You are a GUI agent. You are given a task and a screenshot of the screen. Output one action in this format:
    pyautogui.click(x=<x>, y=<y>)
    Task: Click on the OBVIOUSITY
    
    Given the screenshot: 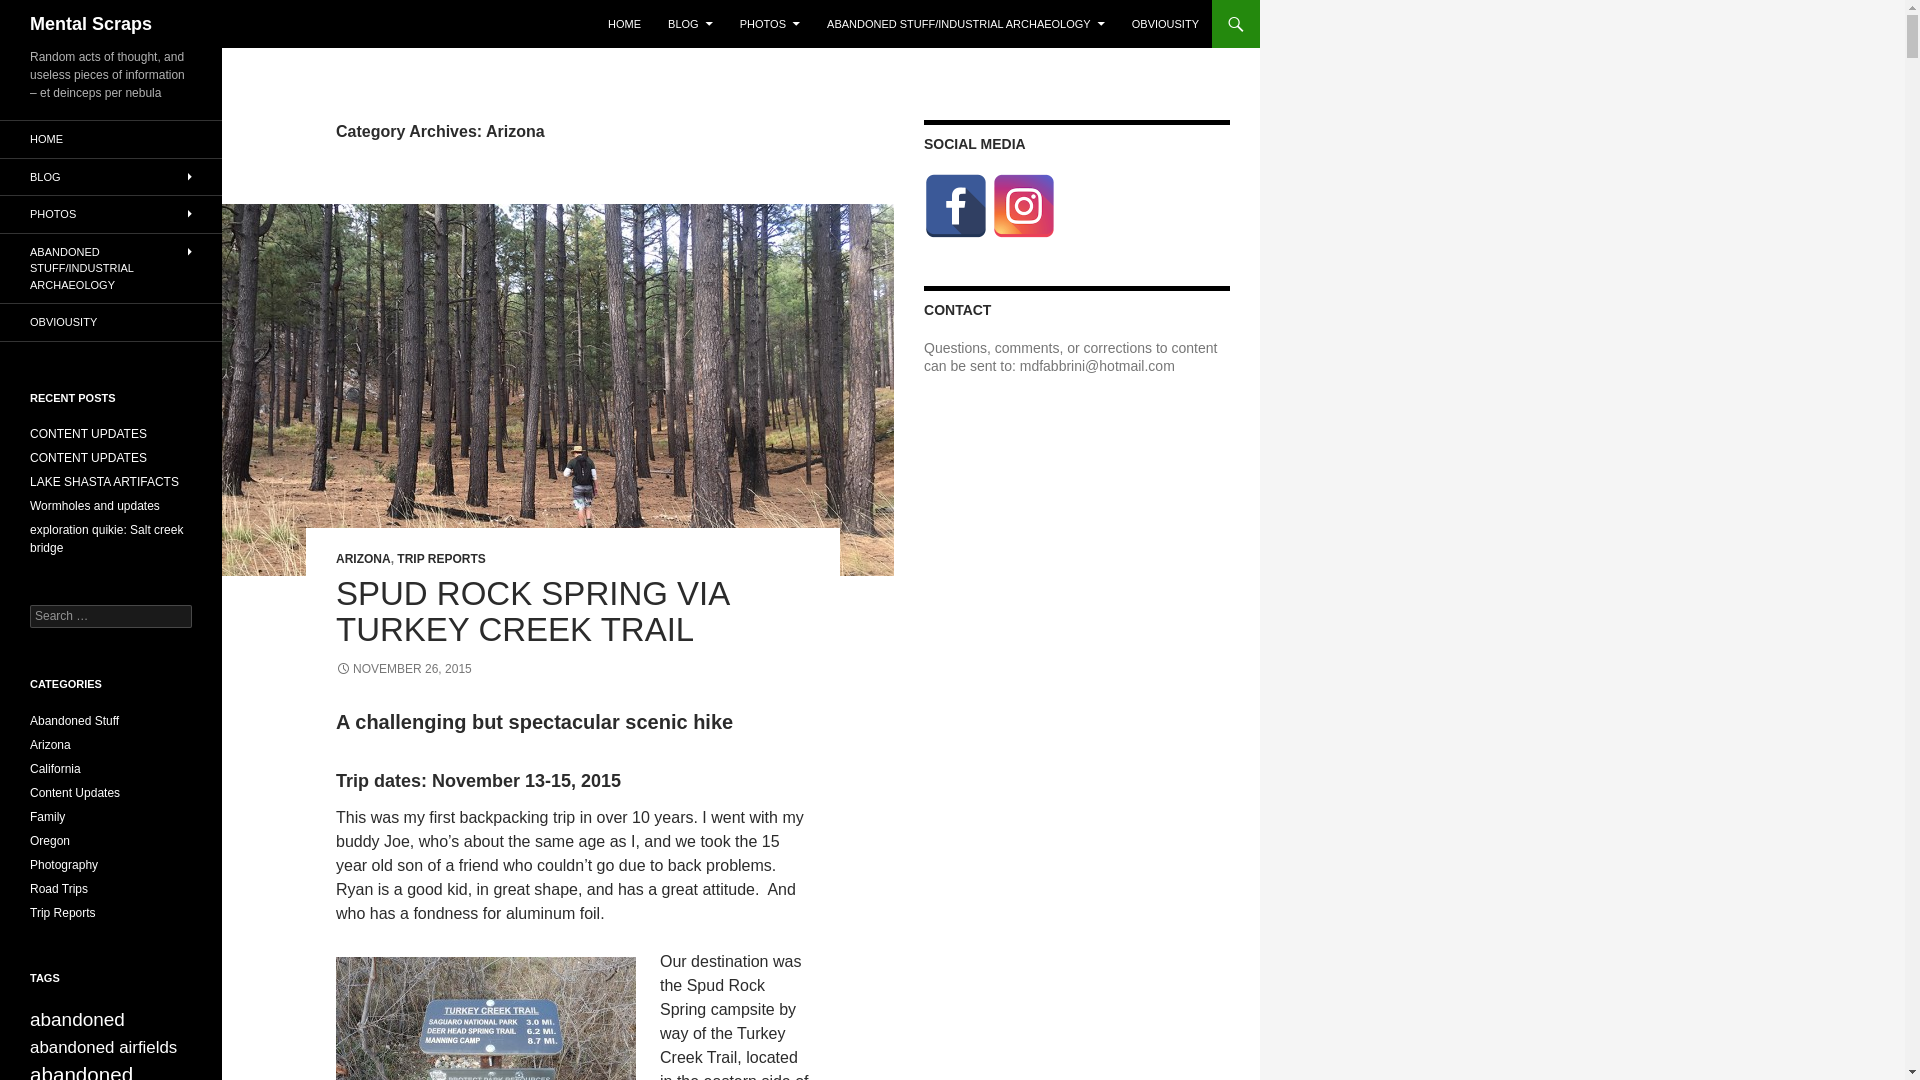 What is the action you would take?
    pyautogui.click(x=1165, y=24)
    